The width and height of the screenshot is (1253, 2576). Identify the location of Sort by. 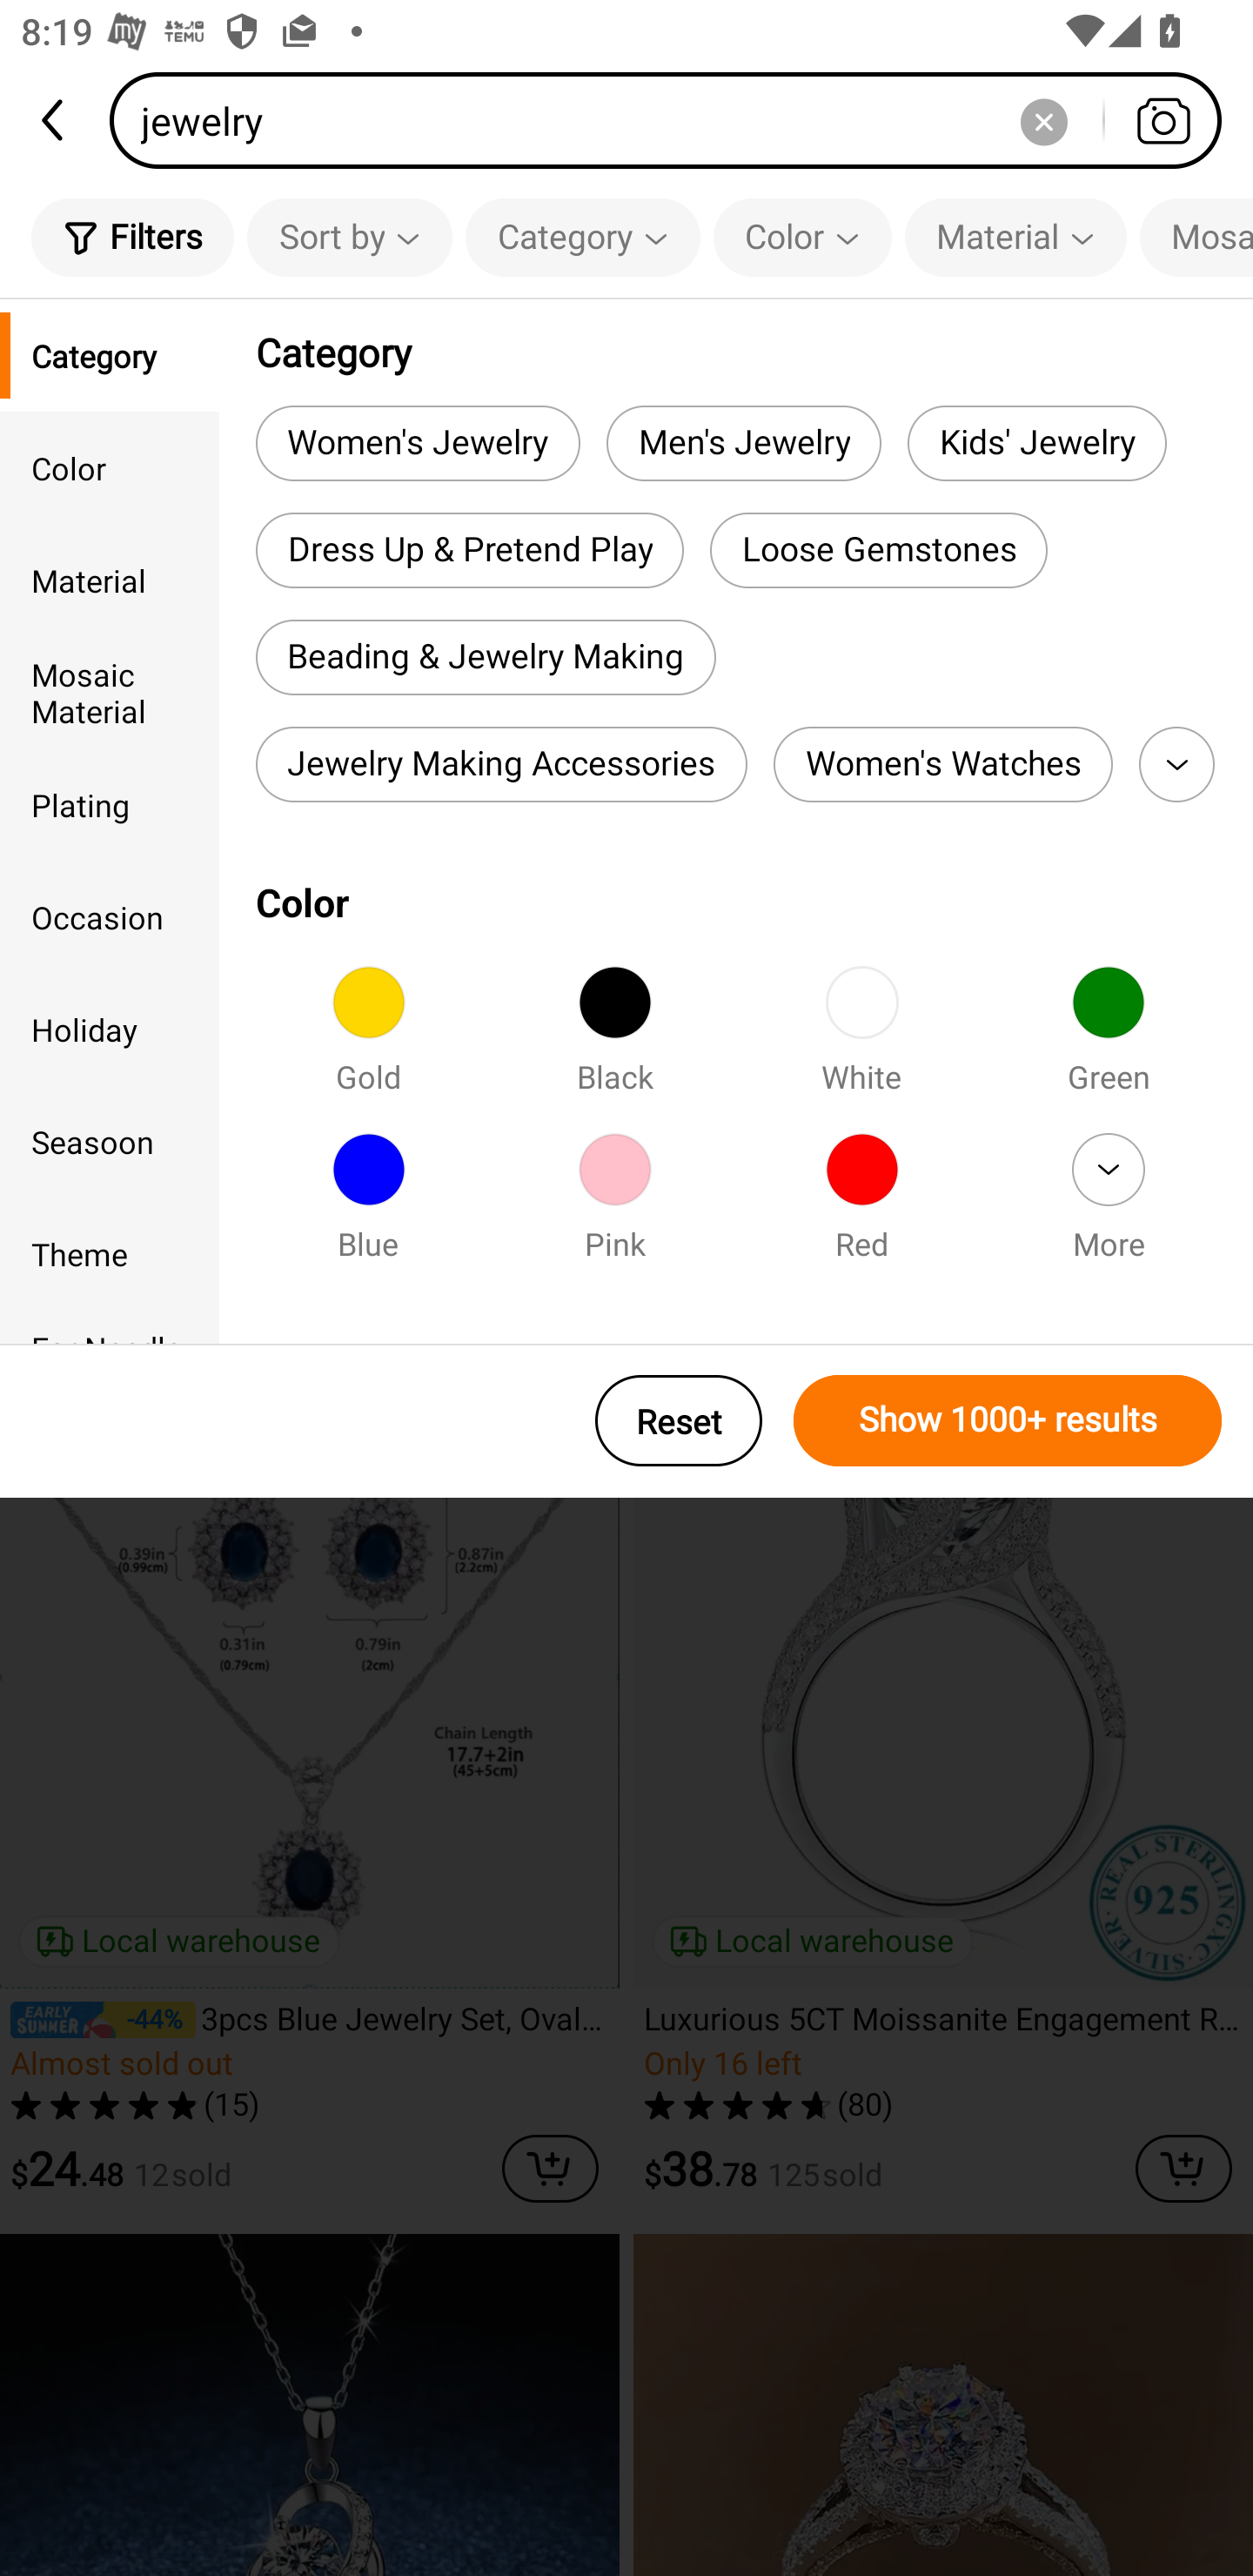
(349, 237).